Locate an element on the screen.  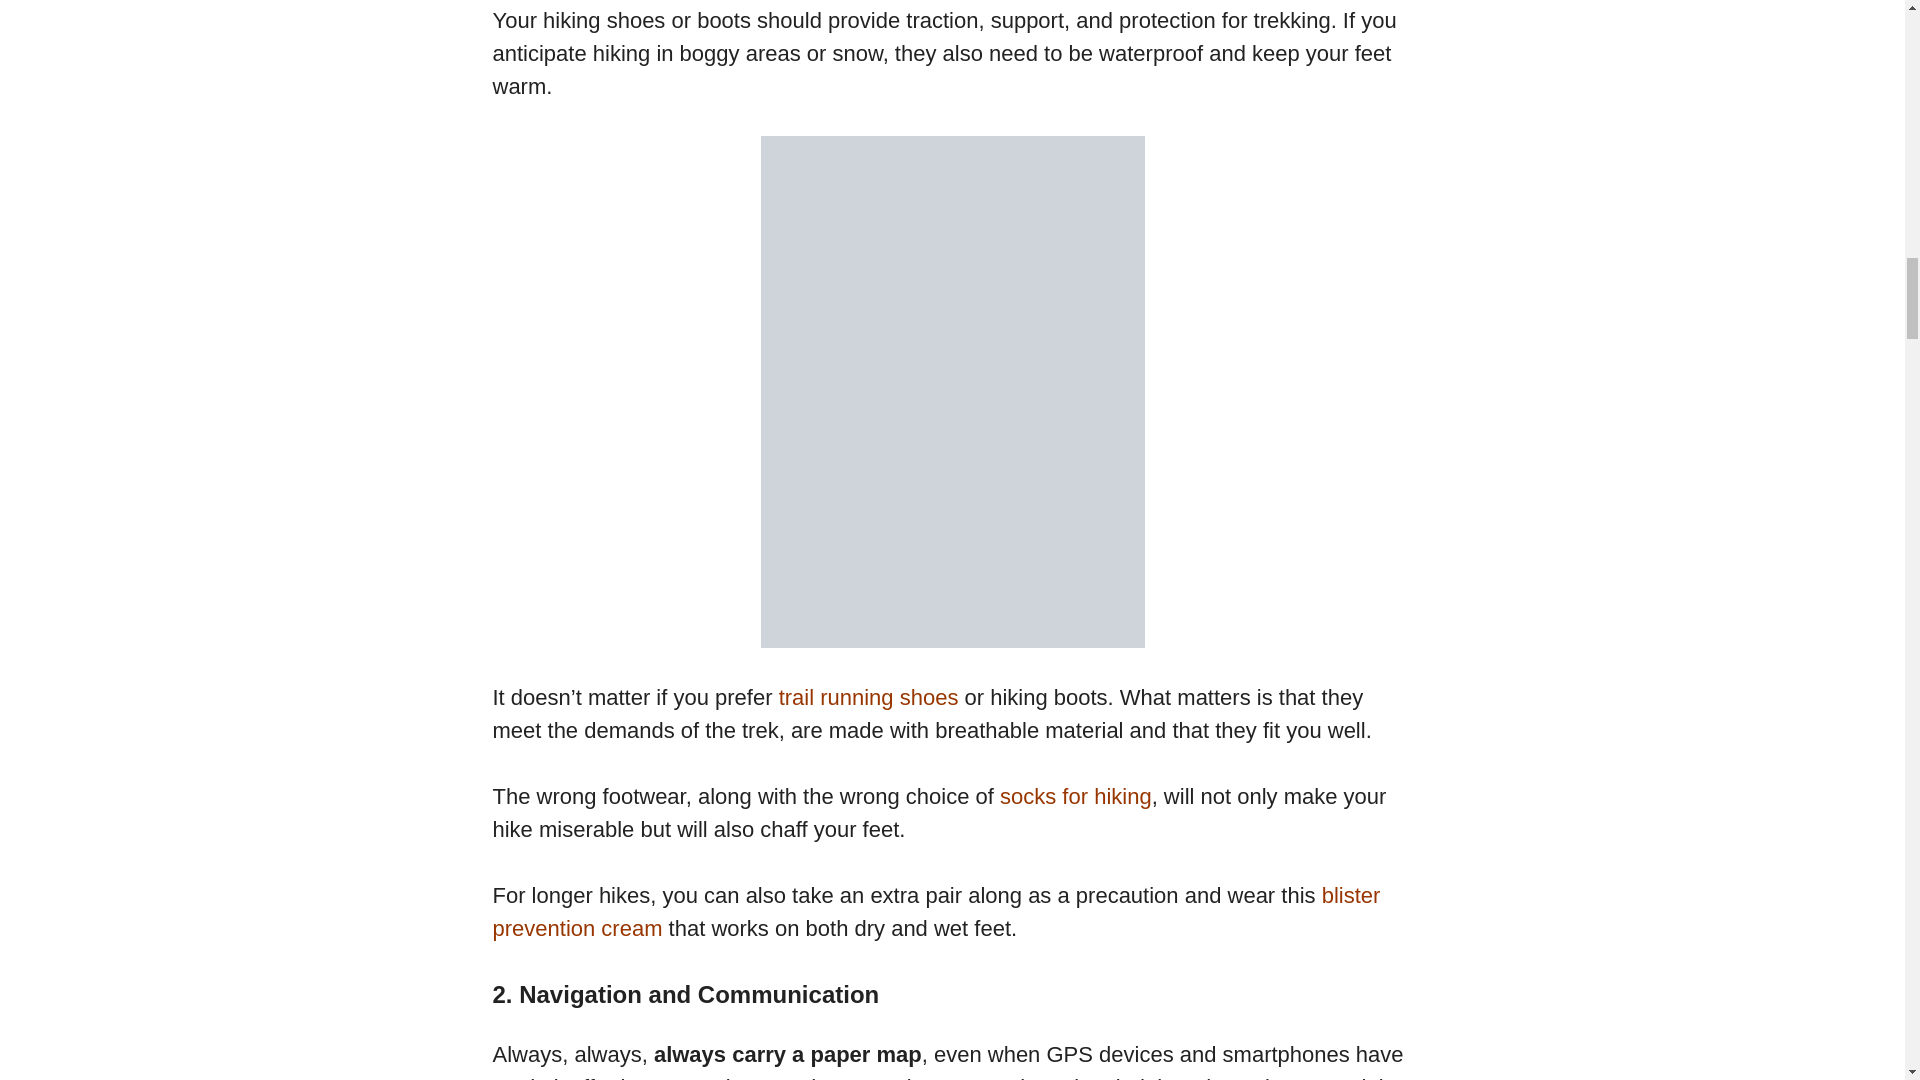
trail running shoes is located at coordinates (868, 696).